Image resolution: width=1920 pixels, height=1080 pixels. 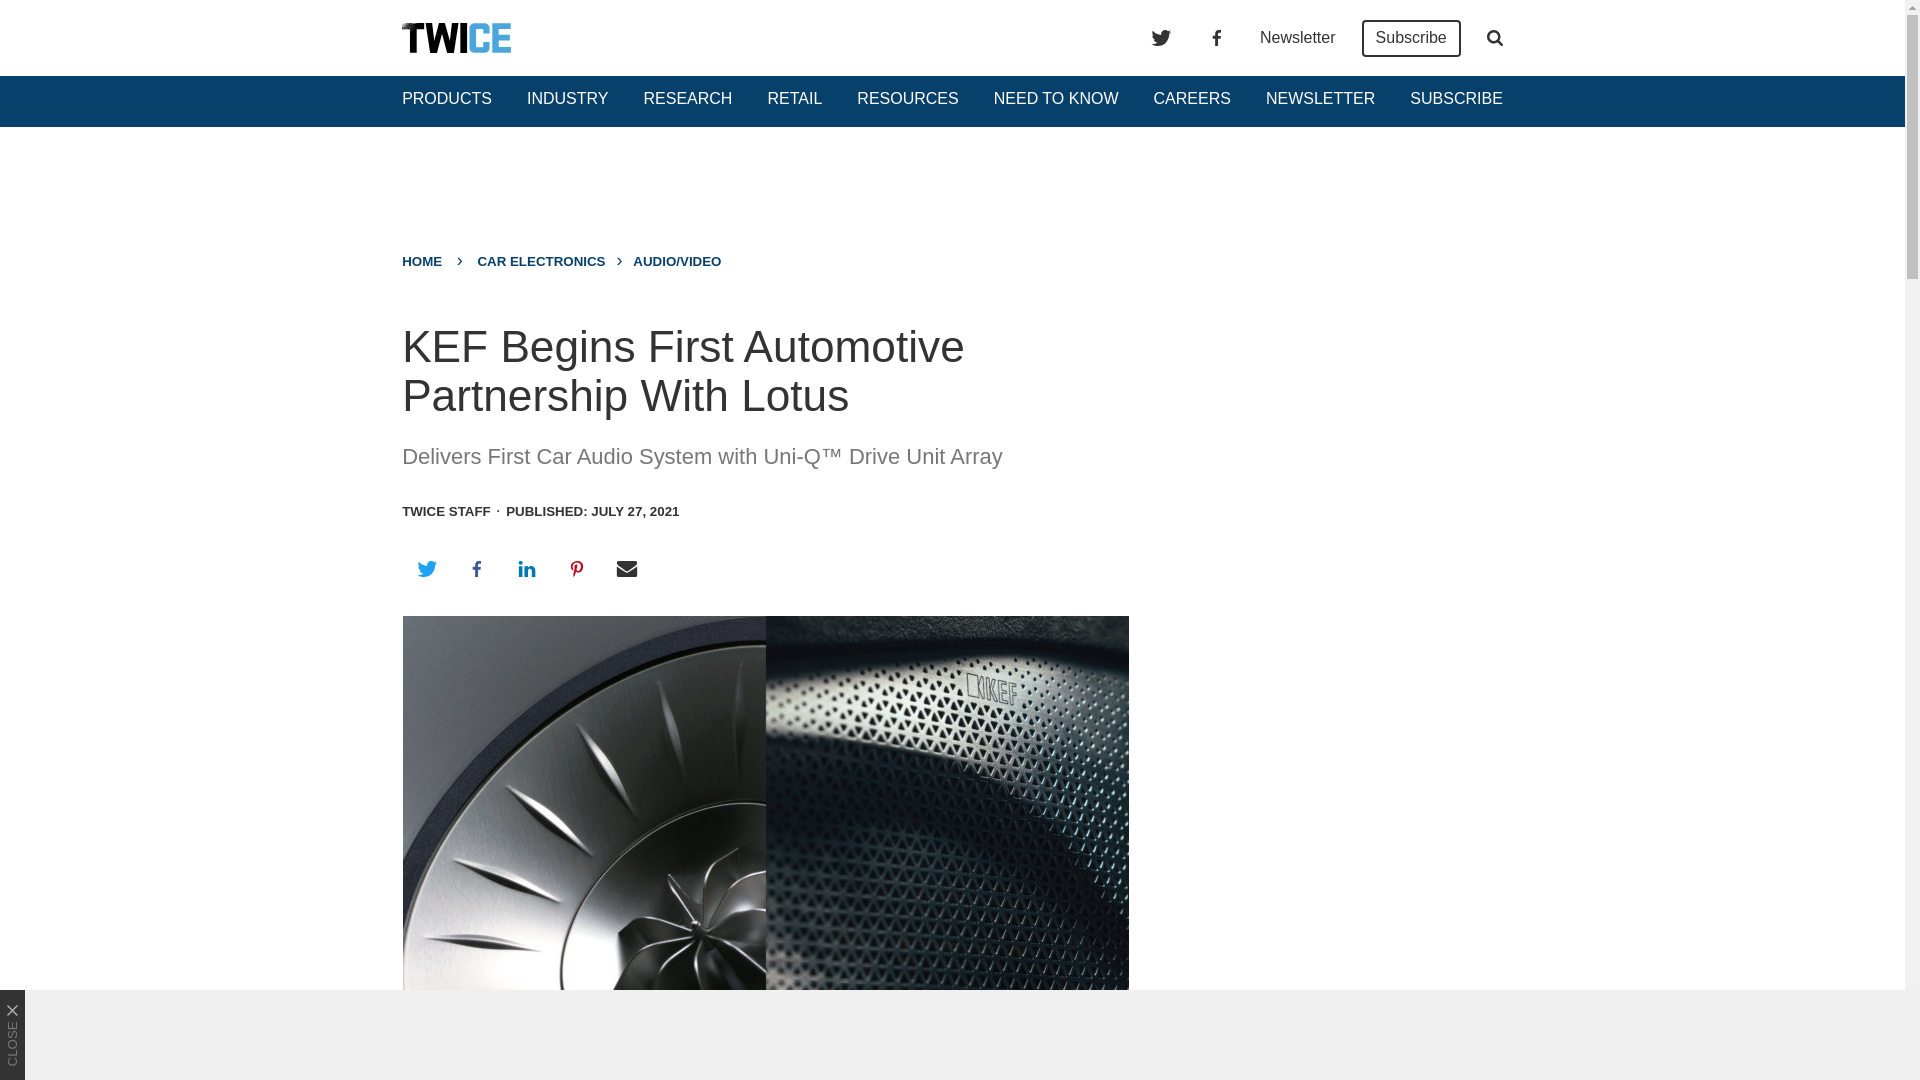 What do you see at coordinates (476, 569) in the screenshot?
I see `Share on Facebook` at bounding box center [476, 569].